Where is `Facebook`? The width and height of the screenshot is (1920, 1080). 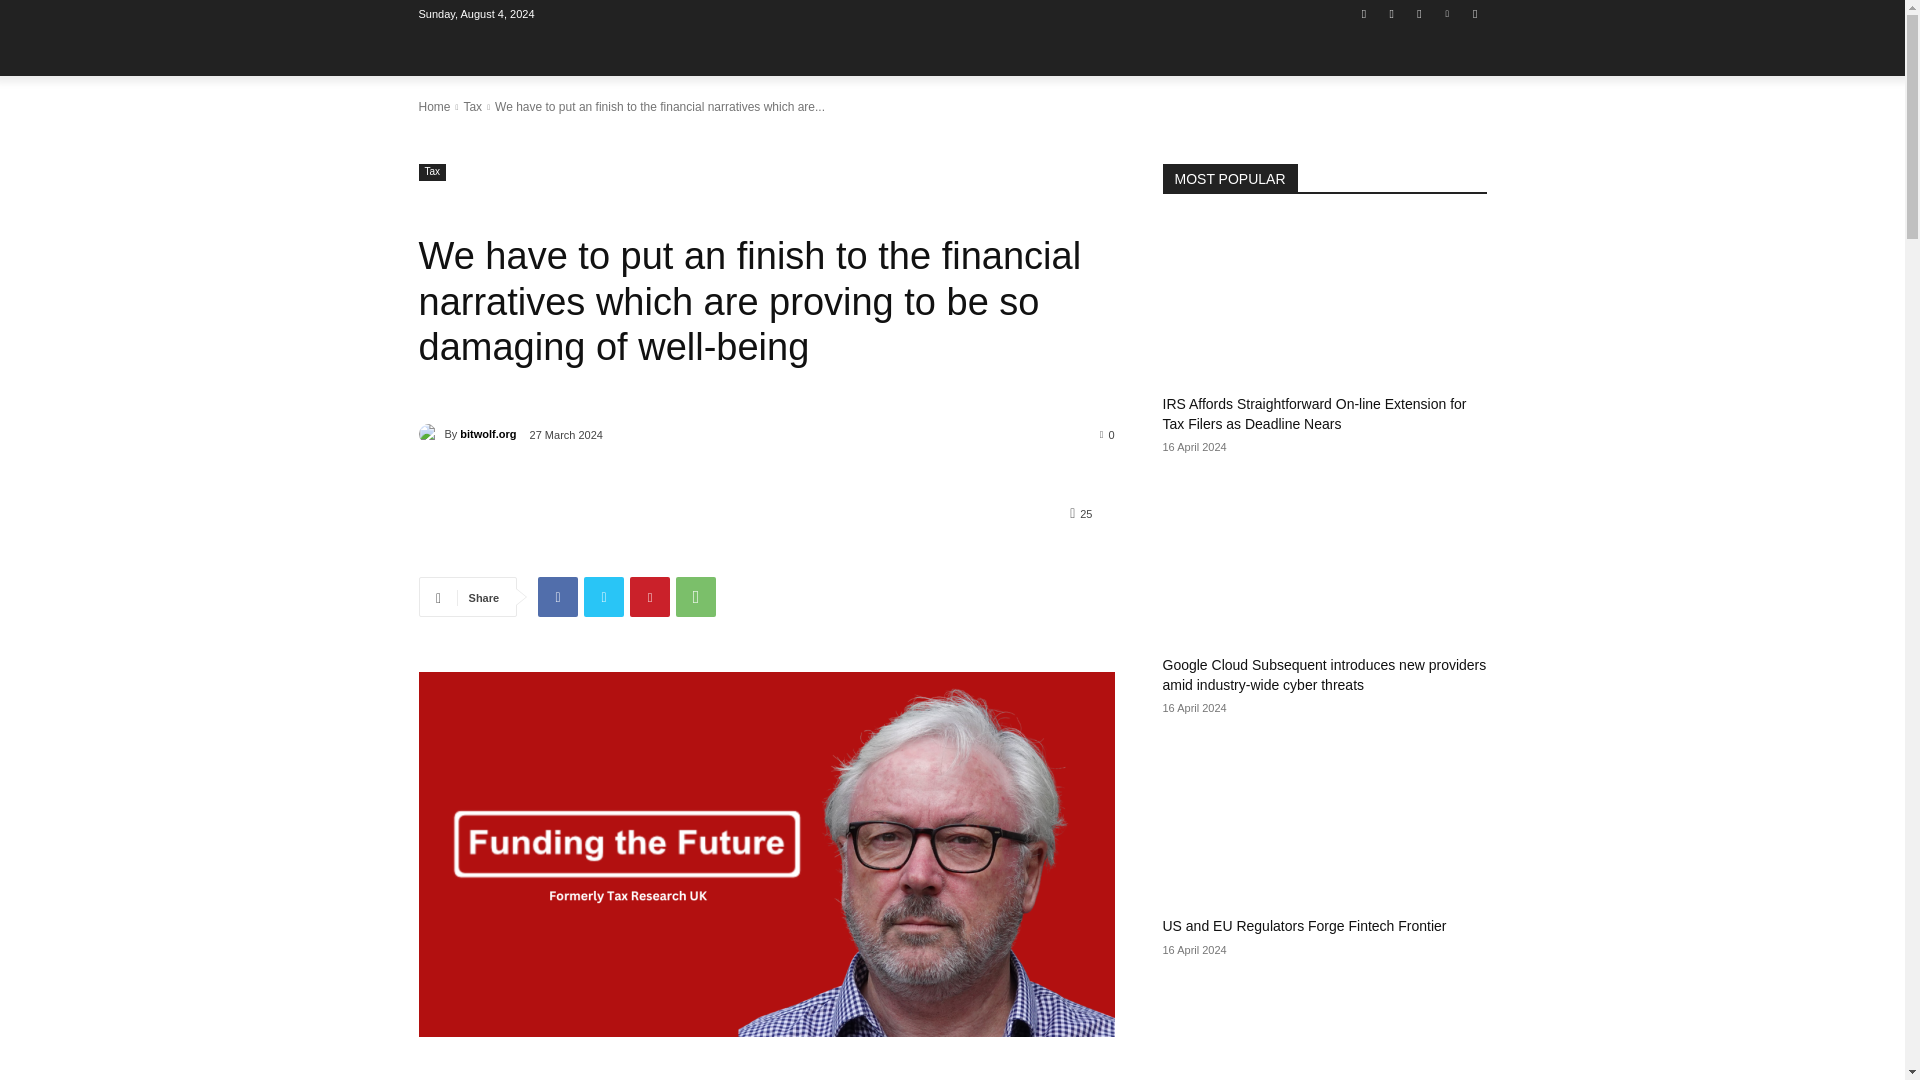 Facebook is located at coordinates (1364, 13).